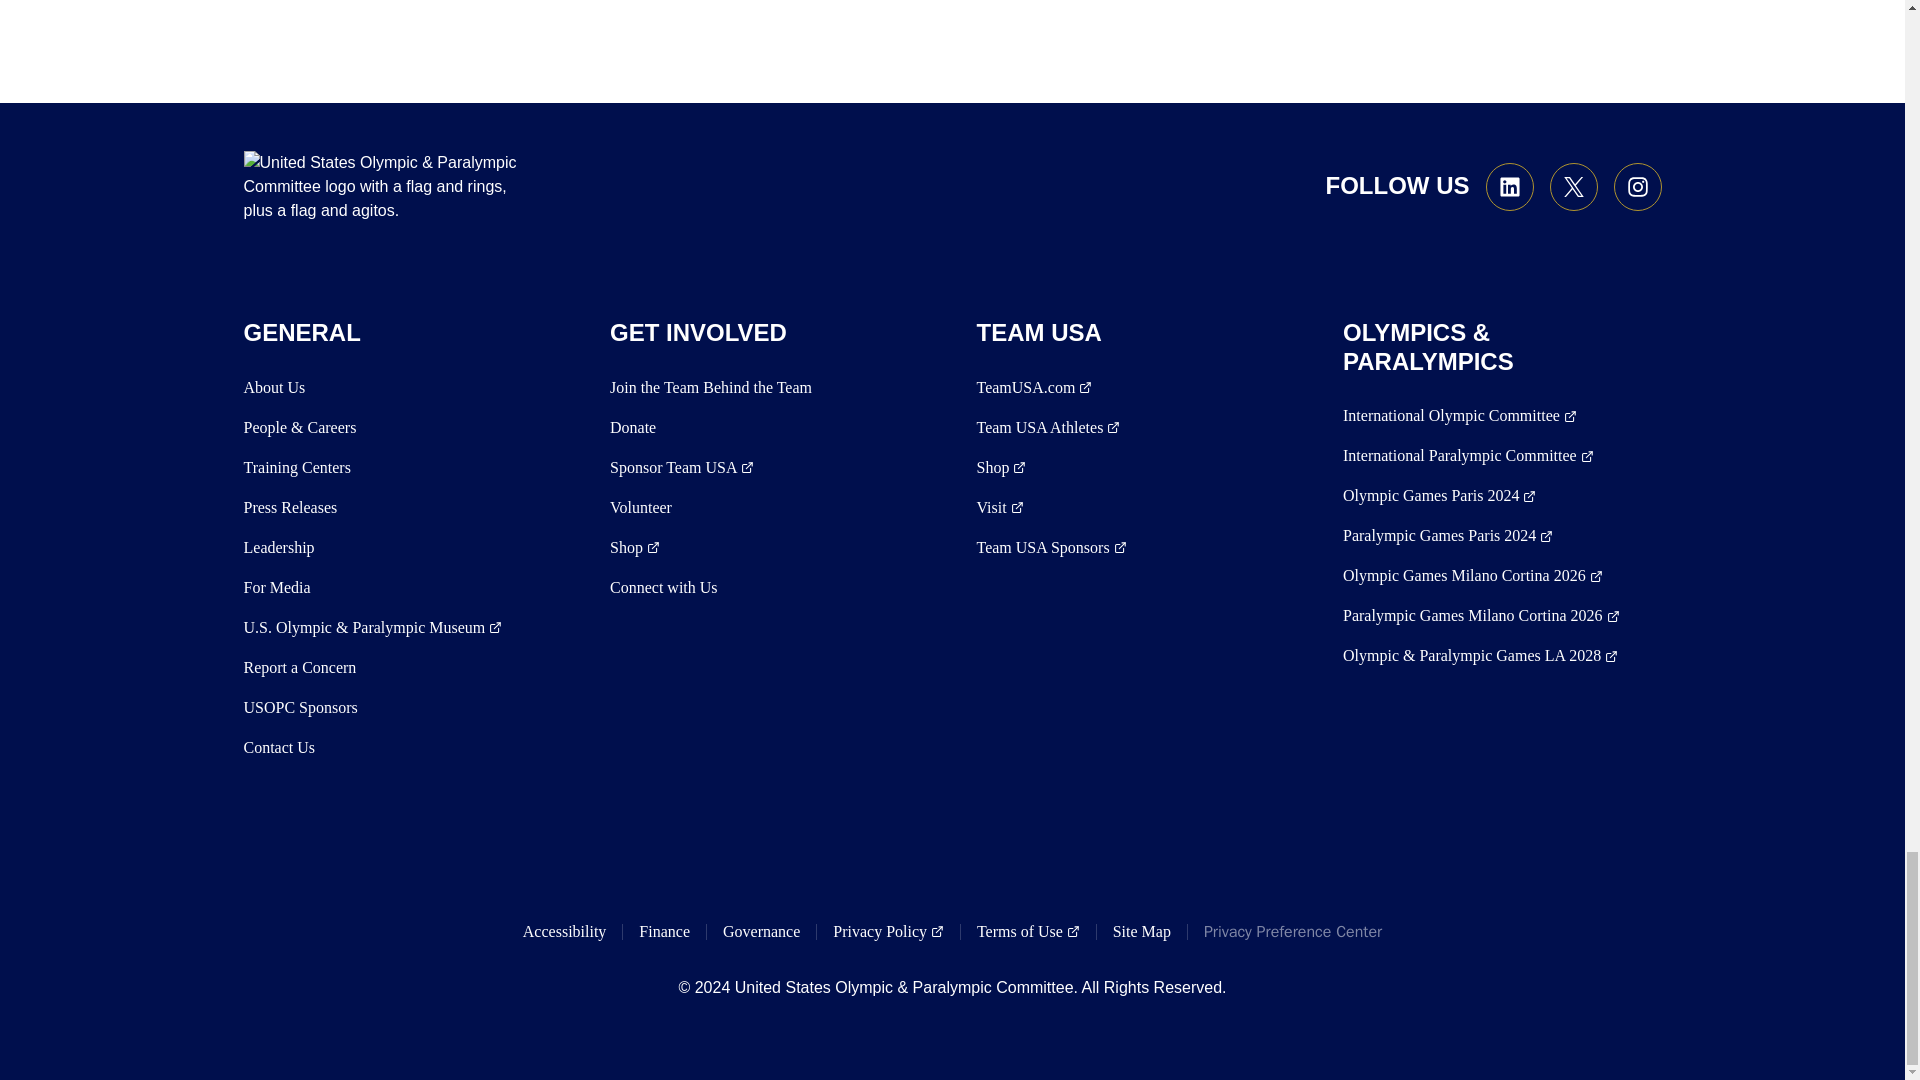 Image resolution: width=1920 pixels, height=1080 pixels. What do you see at coordinates (1573, 186) in the screenshot?
I see `Go to Twitter` at bounding box center [1573, 186].